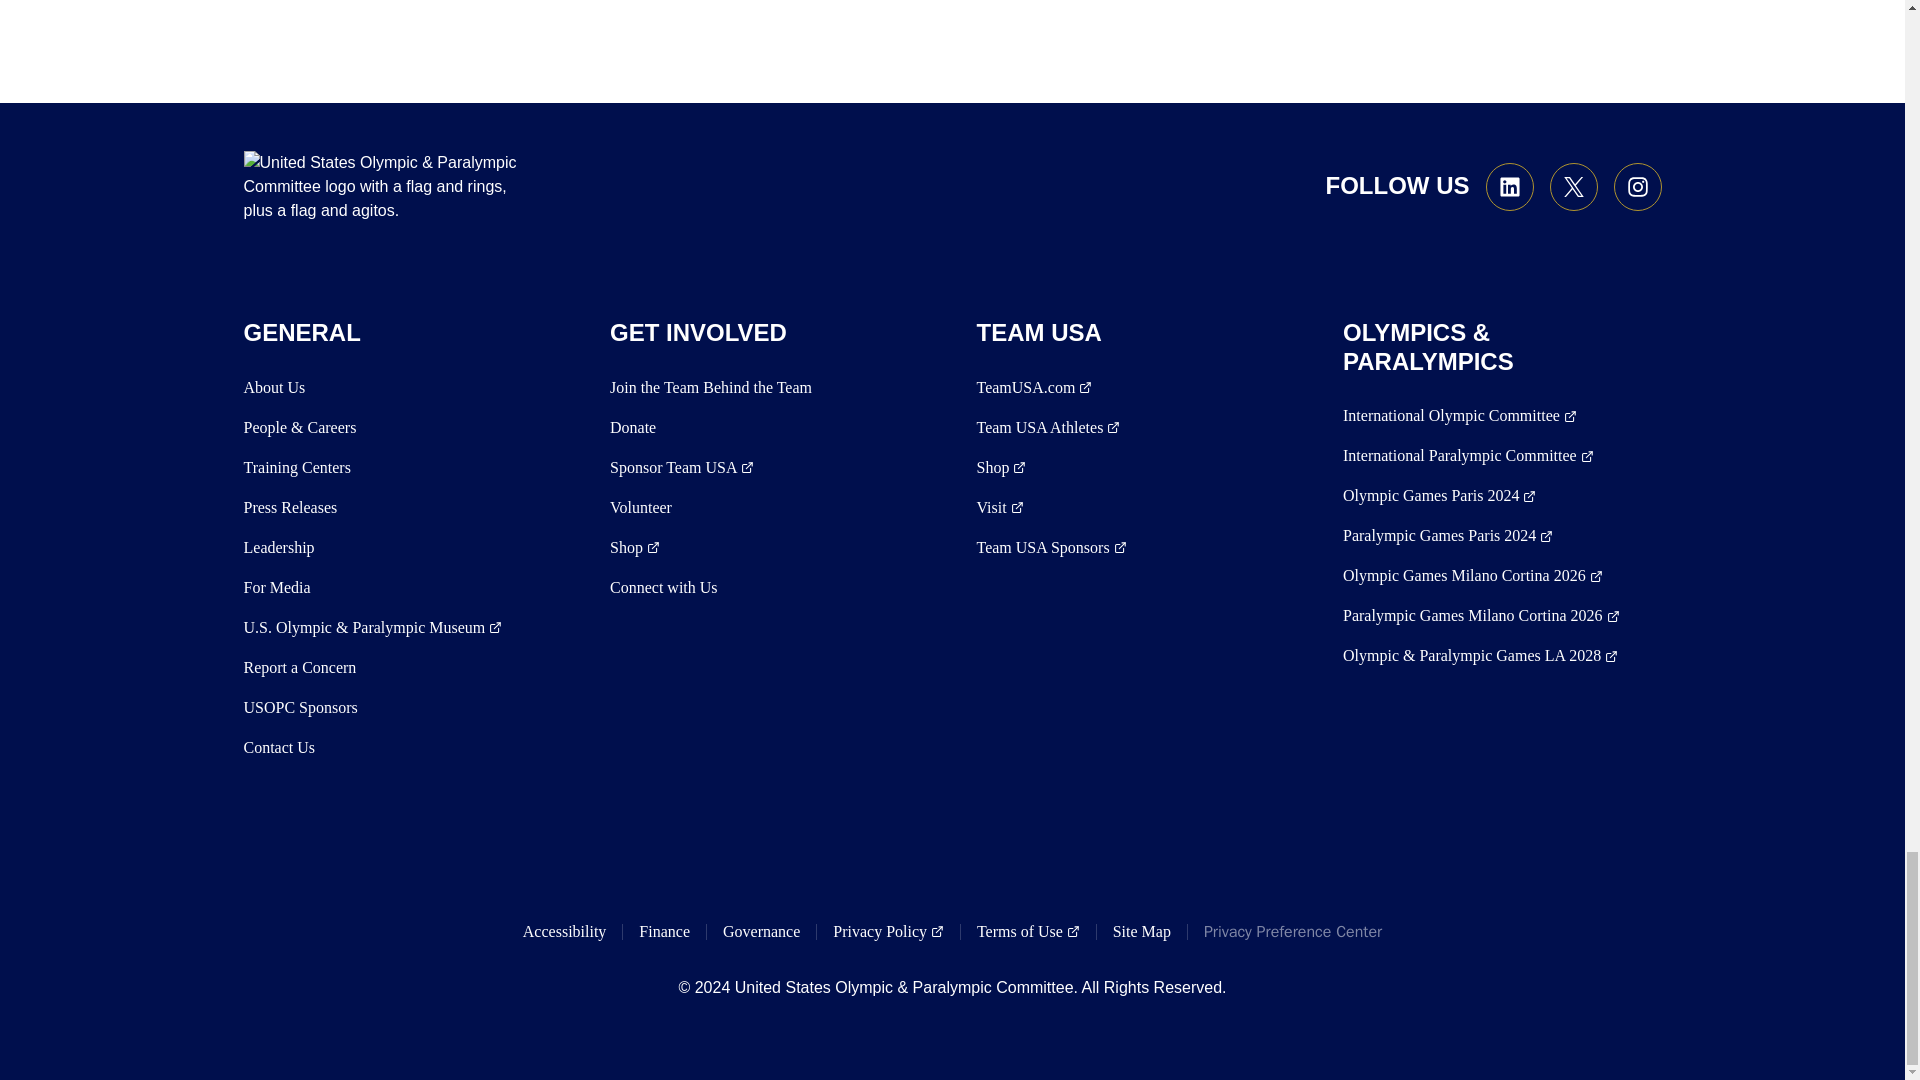 Image resolution: width=1920 pixels, height=1080 pixels. What do you see at coordinates (1573, 186) in the screenshot?
I see `Go to Twitter` at bounding box center [1573, 186].